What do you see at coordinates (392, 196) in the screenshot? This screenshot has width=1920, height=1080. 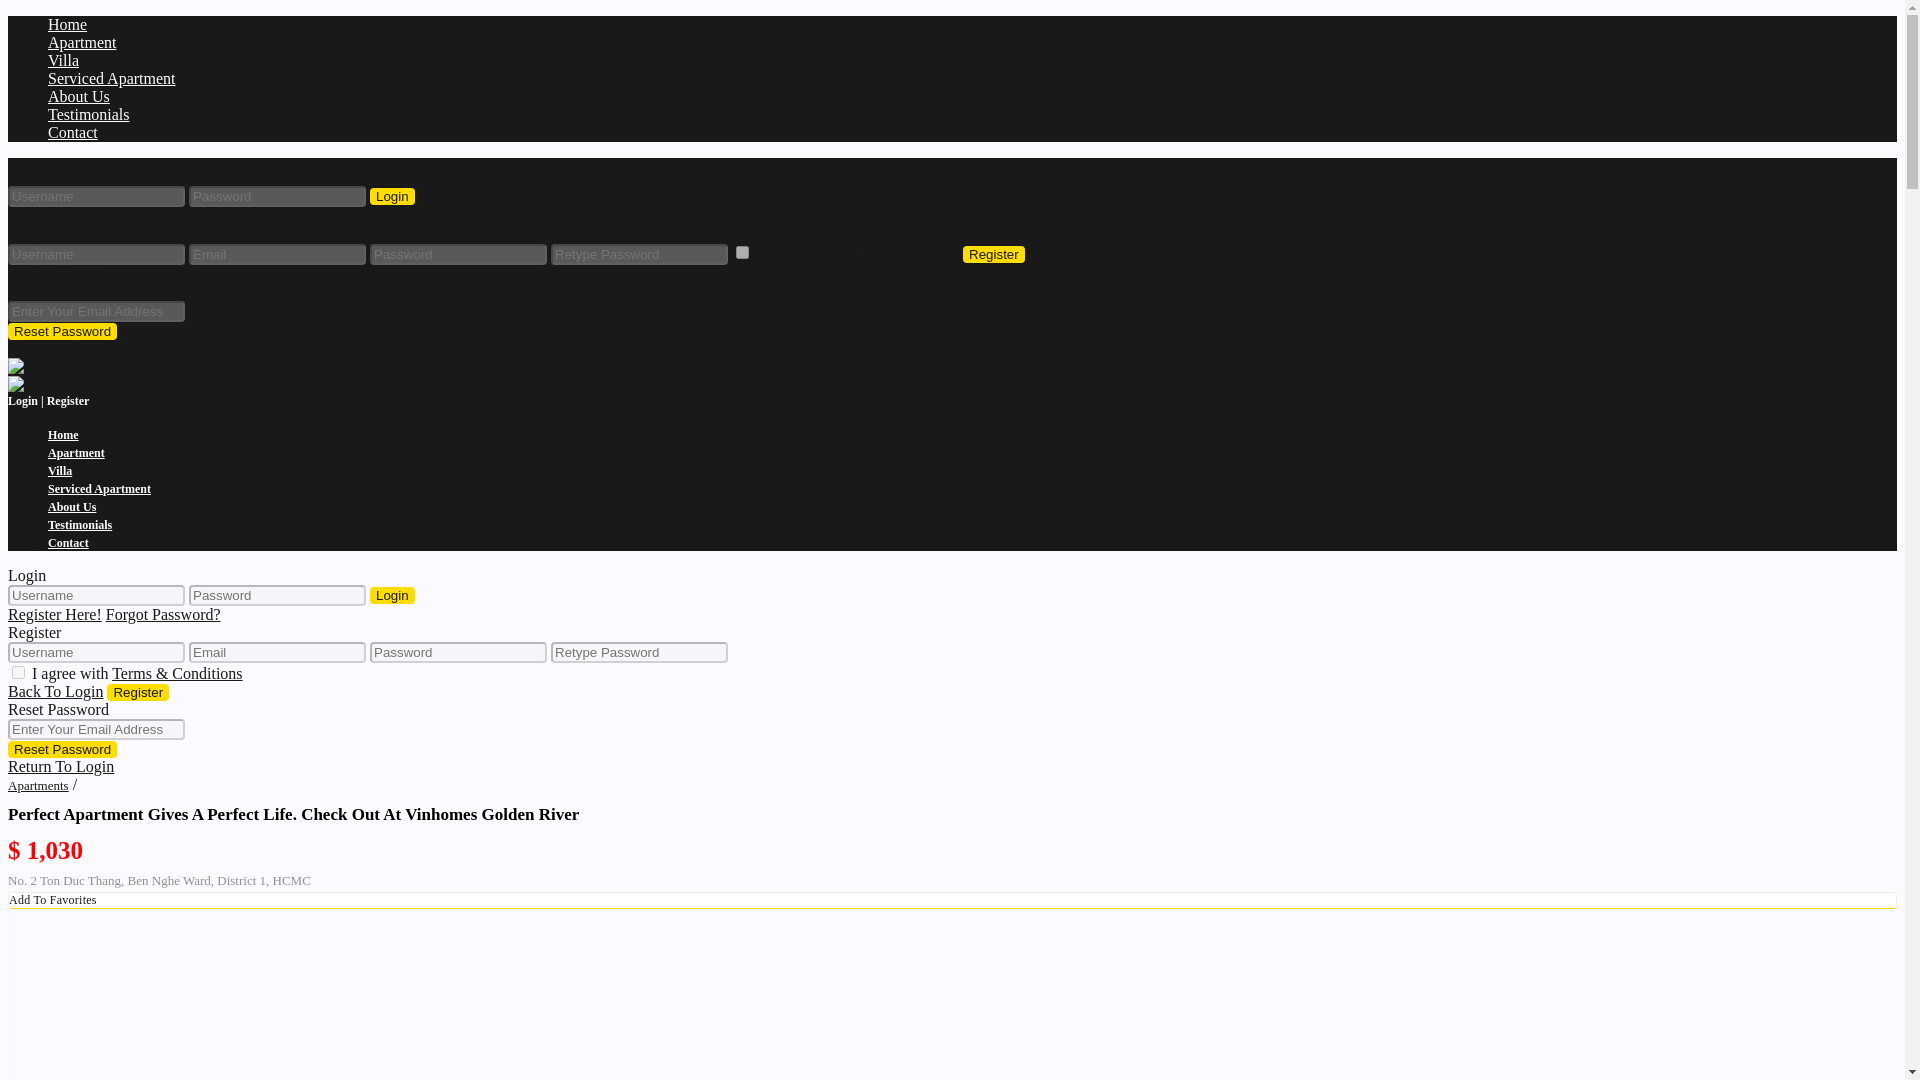 I see `Login` at bounding box center [392, 196].